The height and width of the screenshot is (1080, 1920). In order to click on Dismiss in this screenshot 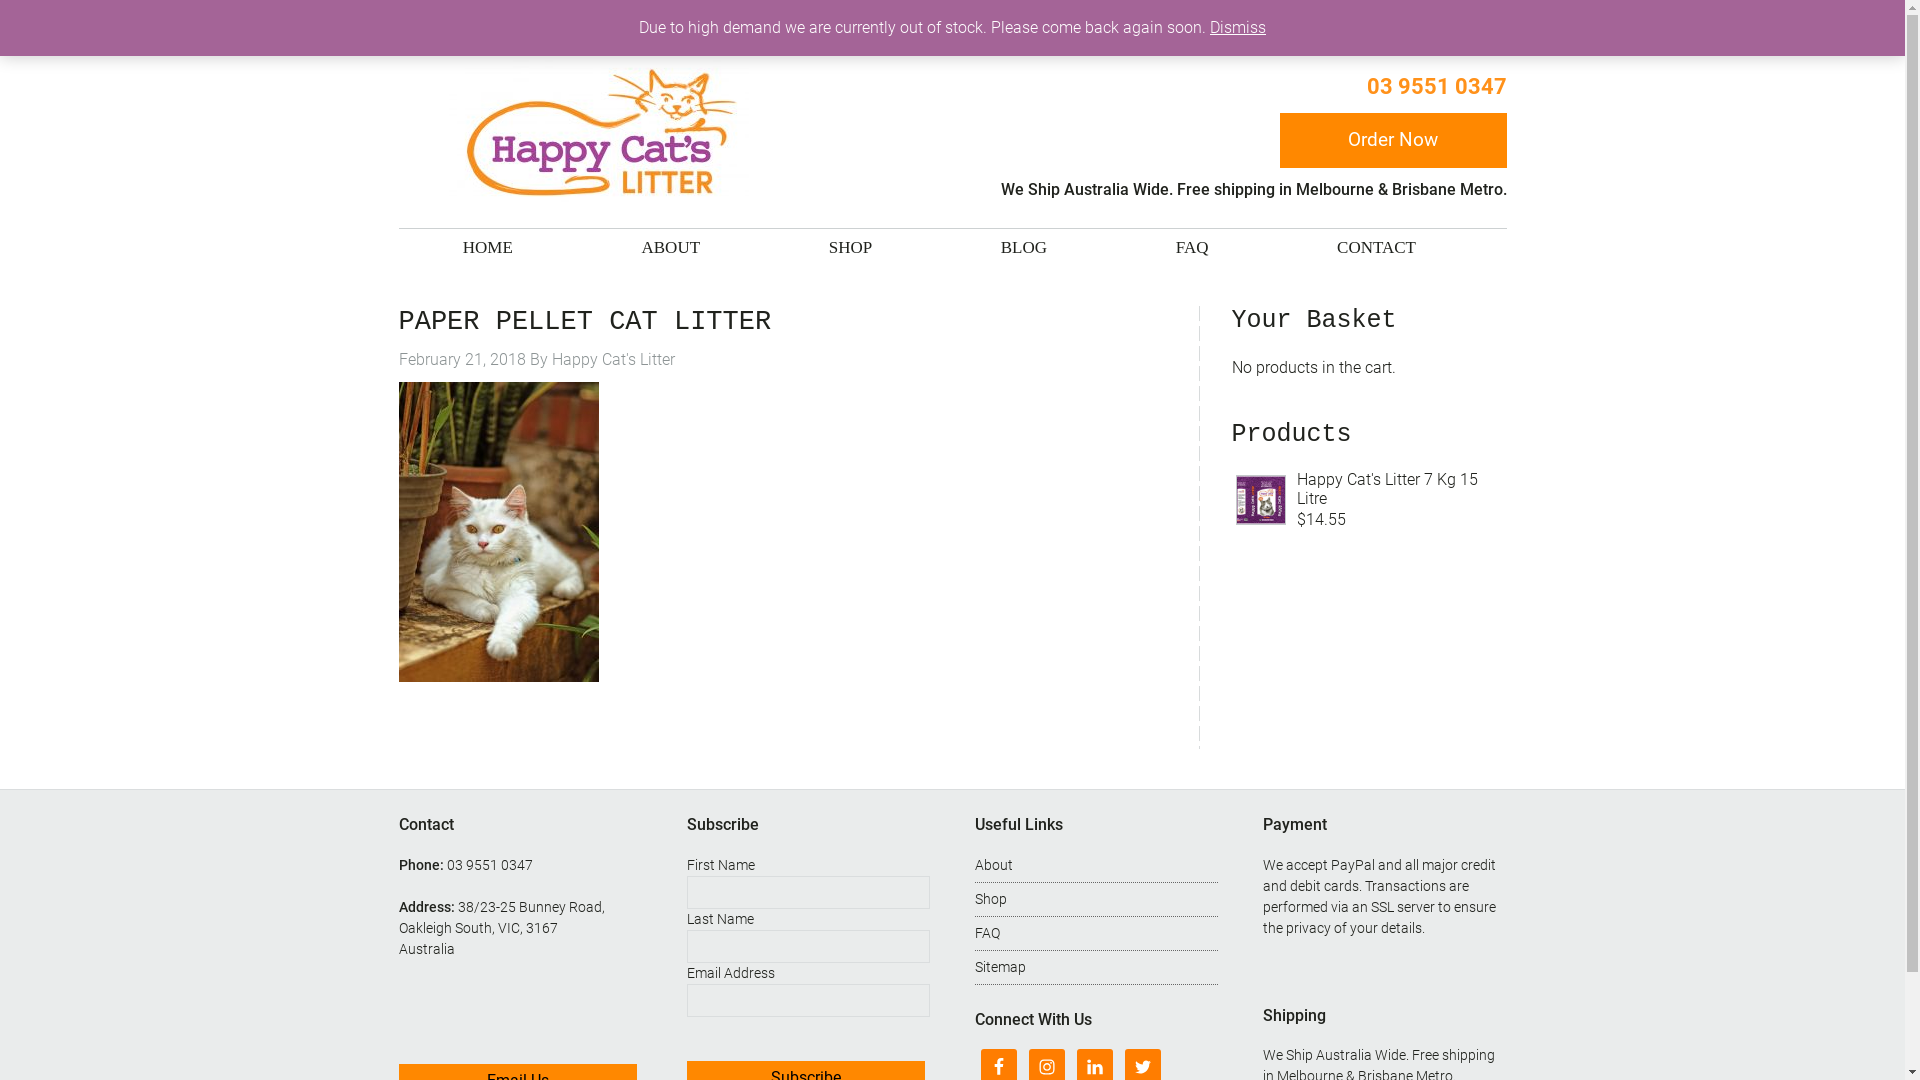, I will do `click(1238, 28)`.